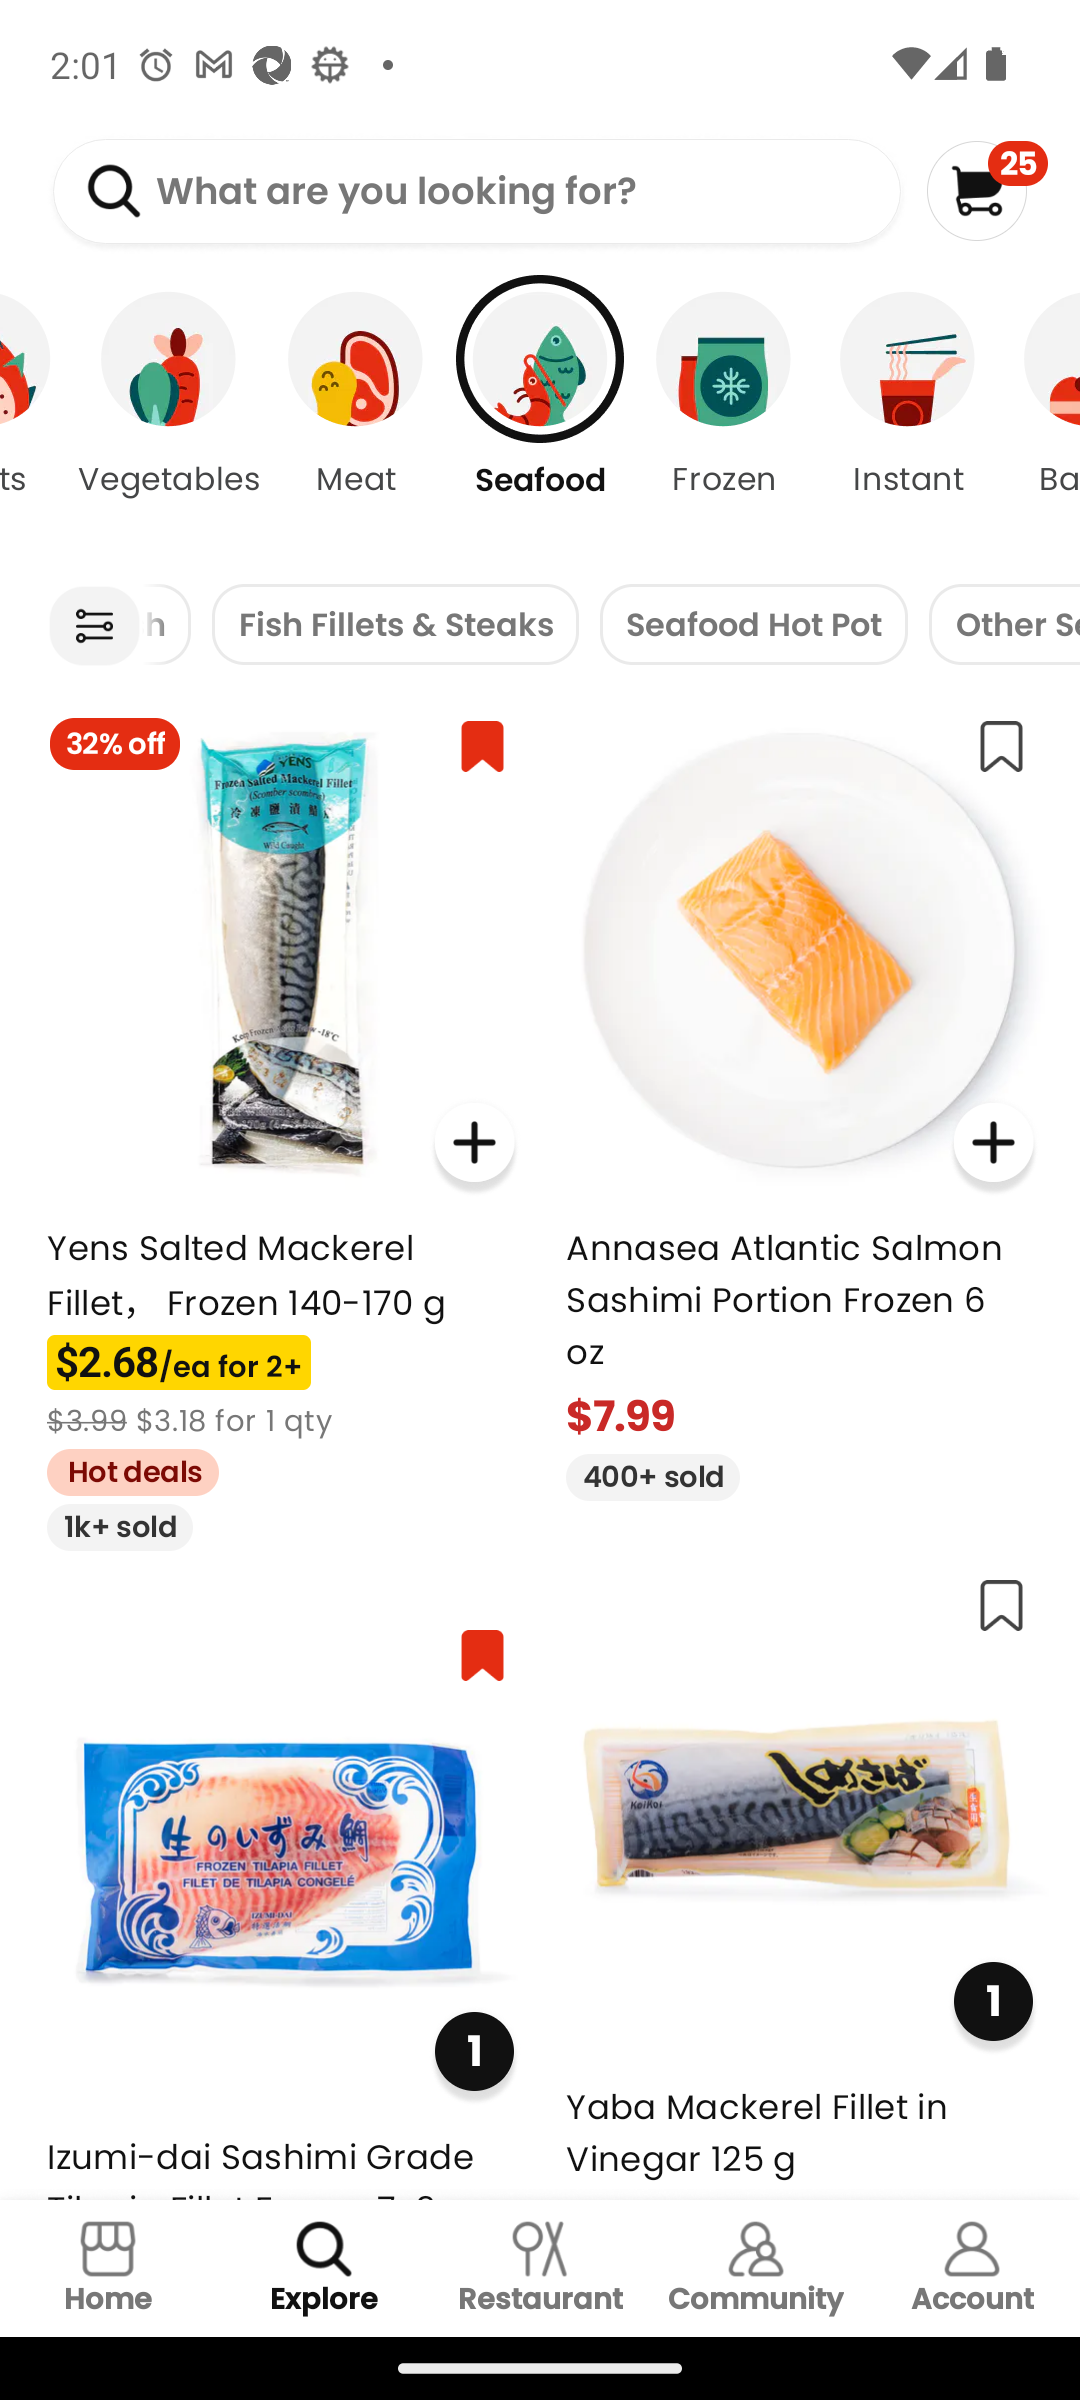 This screenshot has width=1080, height=2400. Describe the element at coordinates (394, 624) in the screenshot. I see `Fish Fillets & Steaks` at that location.